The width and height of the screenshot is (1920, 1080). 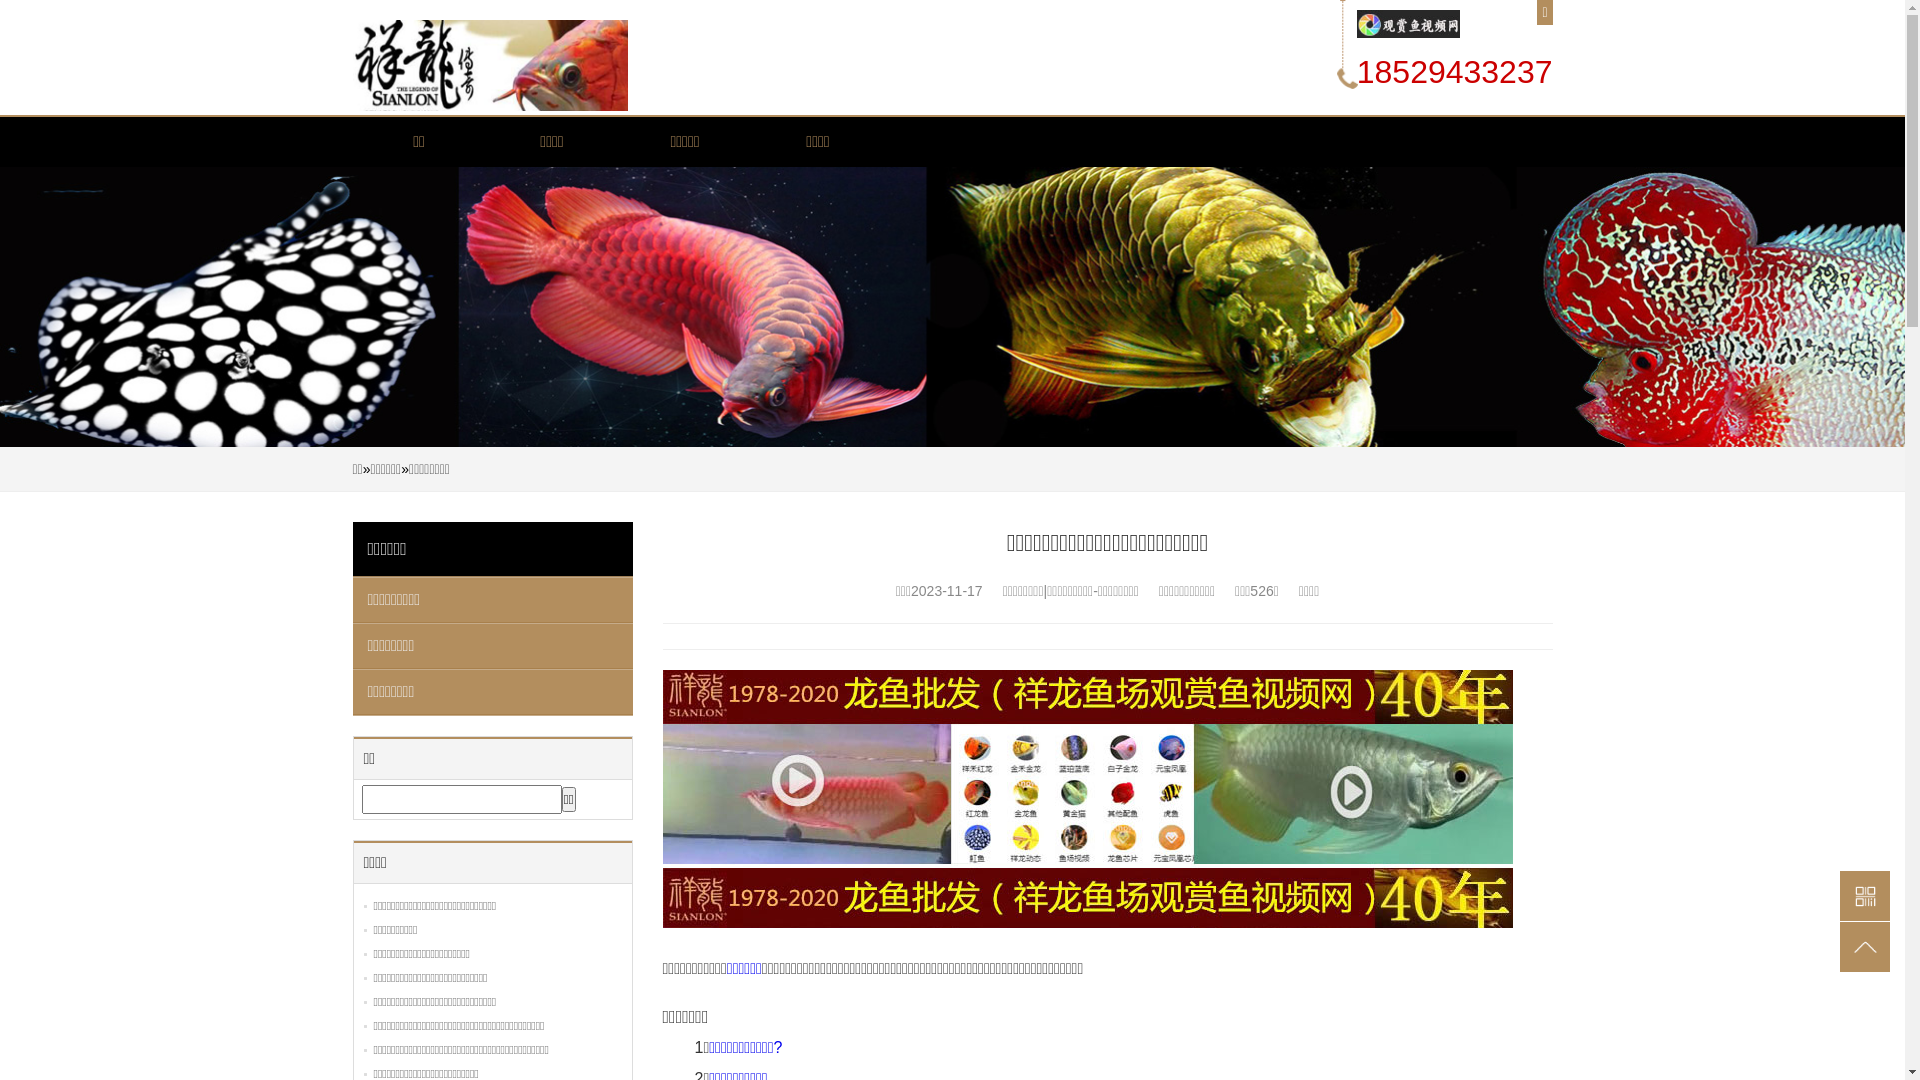 What do you see at coordinates (1455, 72) in the screenshot?
I see `18529433237` at bounding box center [1455, 72].